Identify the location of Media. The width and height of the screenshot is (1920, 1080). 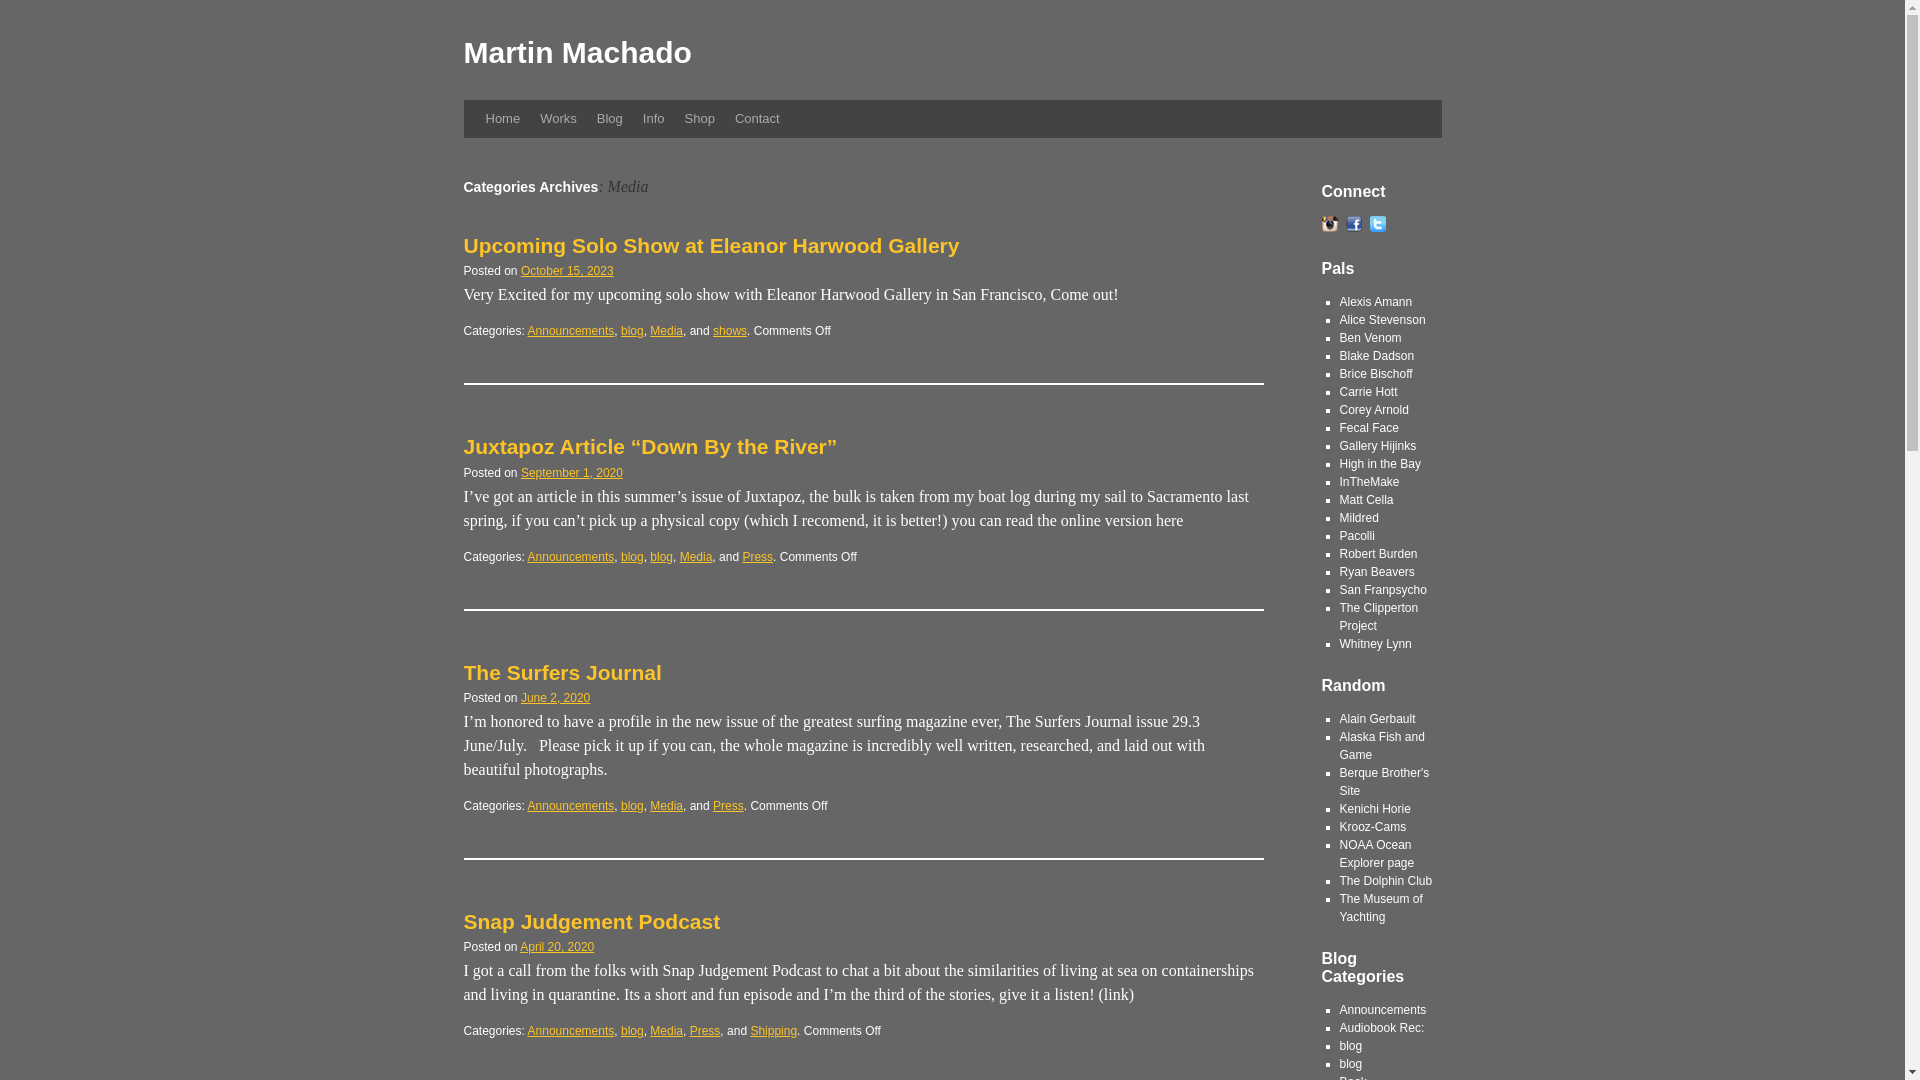
(696, 556).